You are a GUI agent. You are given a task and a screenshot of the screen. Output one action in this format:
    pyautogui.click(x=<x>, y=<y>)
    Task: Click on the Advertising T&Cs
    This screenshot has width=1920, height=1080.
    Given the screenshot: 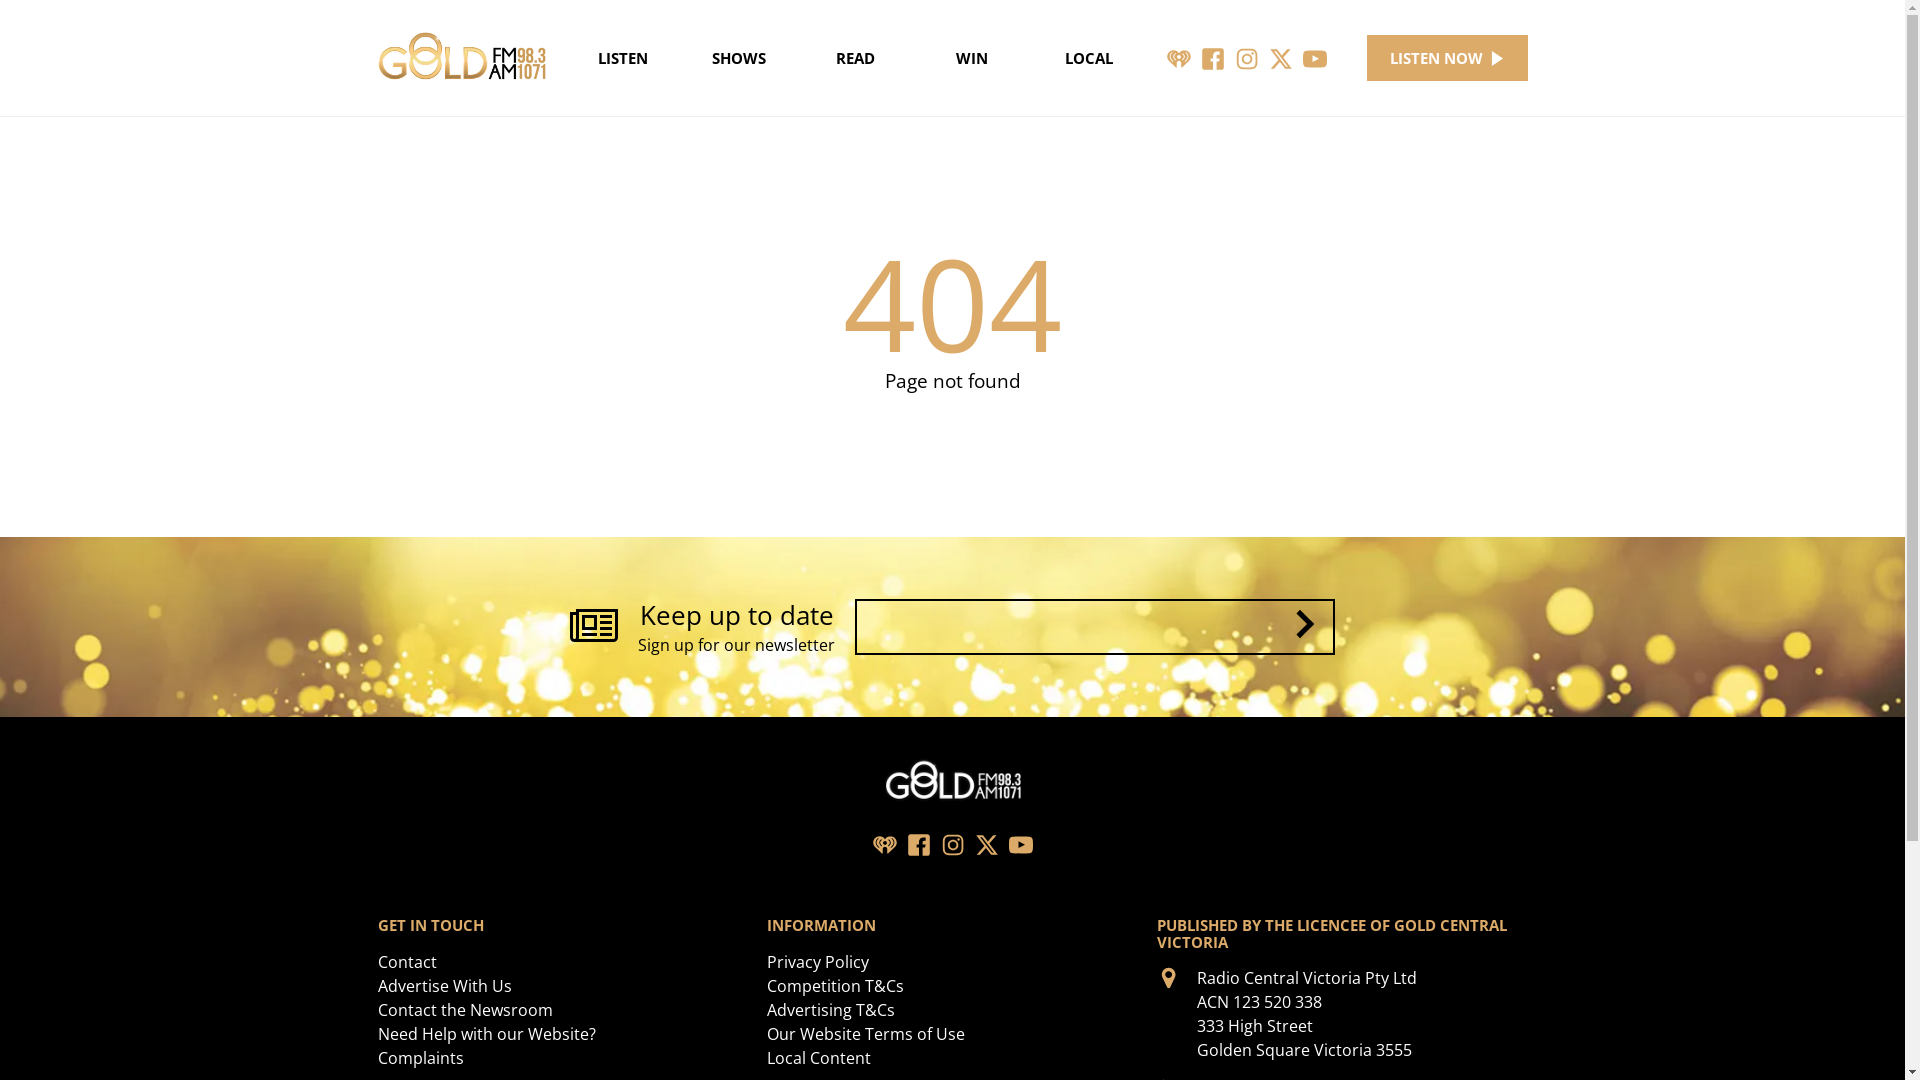 What is the action you would take?
    pyautogui.click(x=831, y=1010)
    